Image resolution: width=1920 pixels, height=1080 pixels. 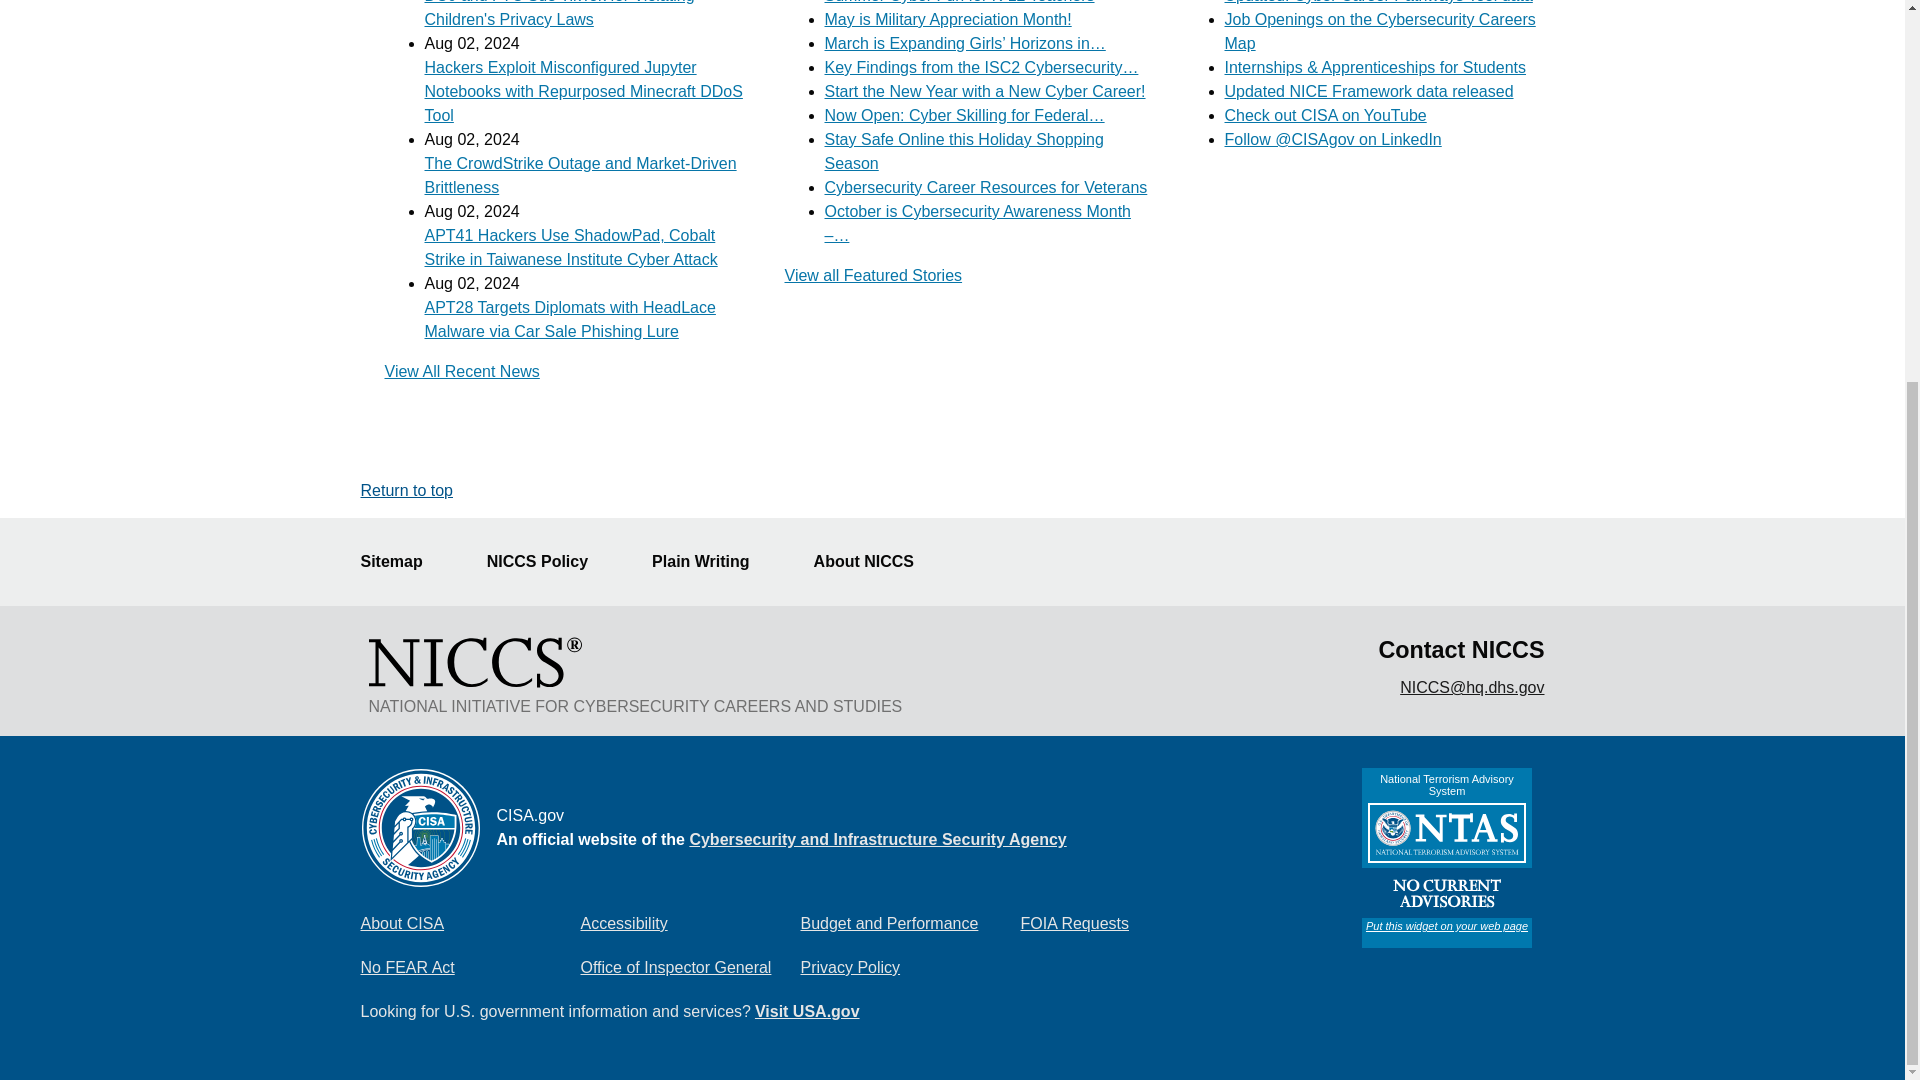 What do you see at coordinates (580, 175) in the screenshot?
I see `The CrowdStrike Outage and Market-Driven Brittleness` at bounding box center [580, 175].